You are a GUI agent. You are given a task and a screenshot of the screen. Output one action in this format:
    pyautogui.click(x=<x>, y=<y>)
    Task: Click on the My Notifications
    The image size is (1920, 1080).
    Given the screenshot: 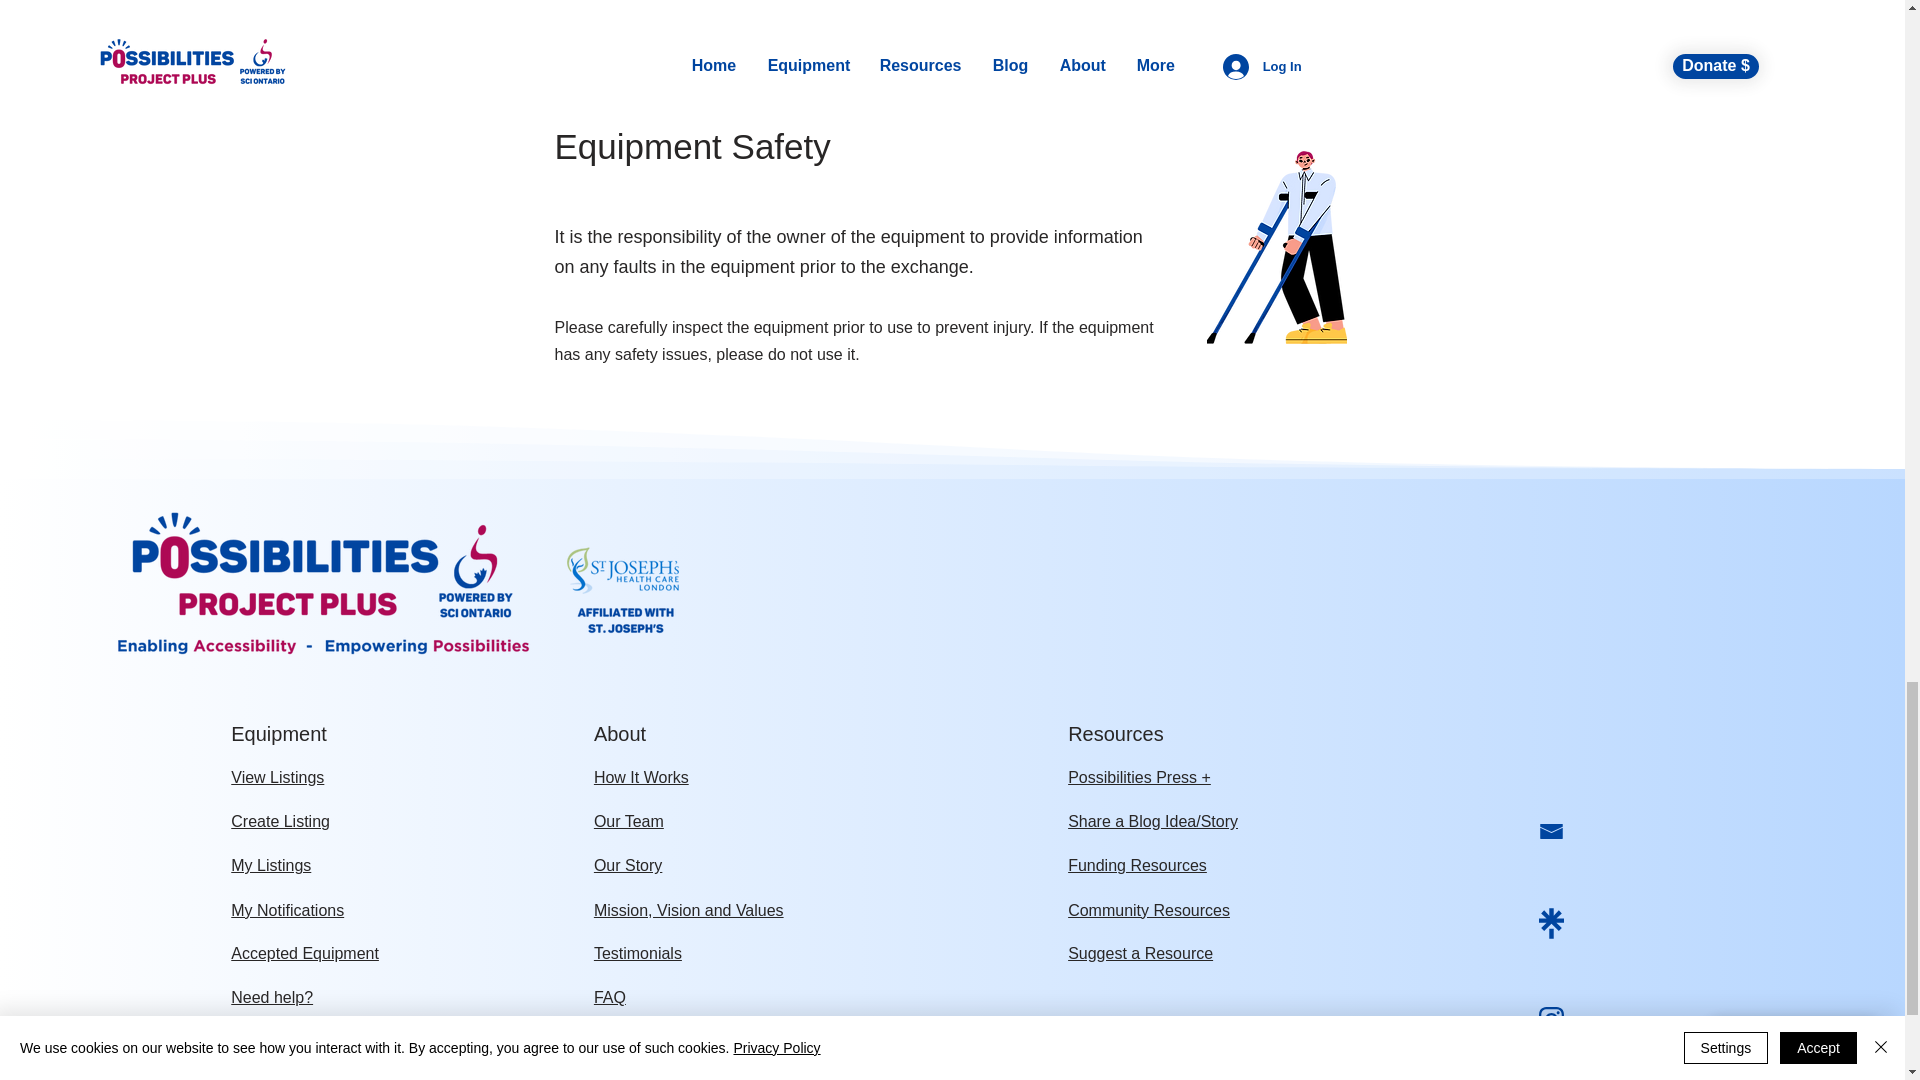 What is the action you would take?
    pyautogui.click(x=286, y=910)
    